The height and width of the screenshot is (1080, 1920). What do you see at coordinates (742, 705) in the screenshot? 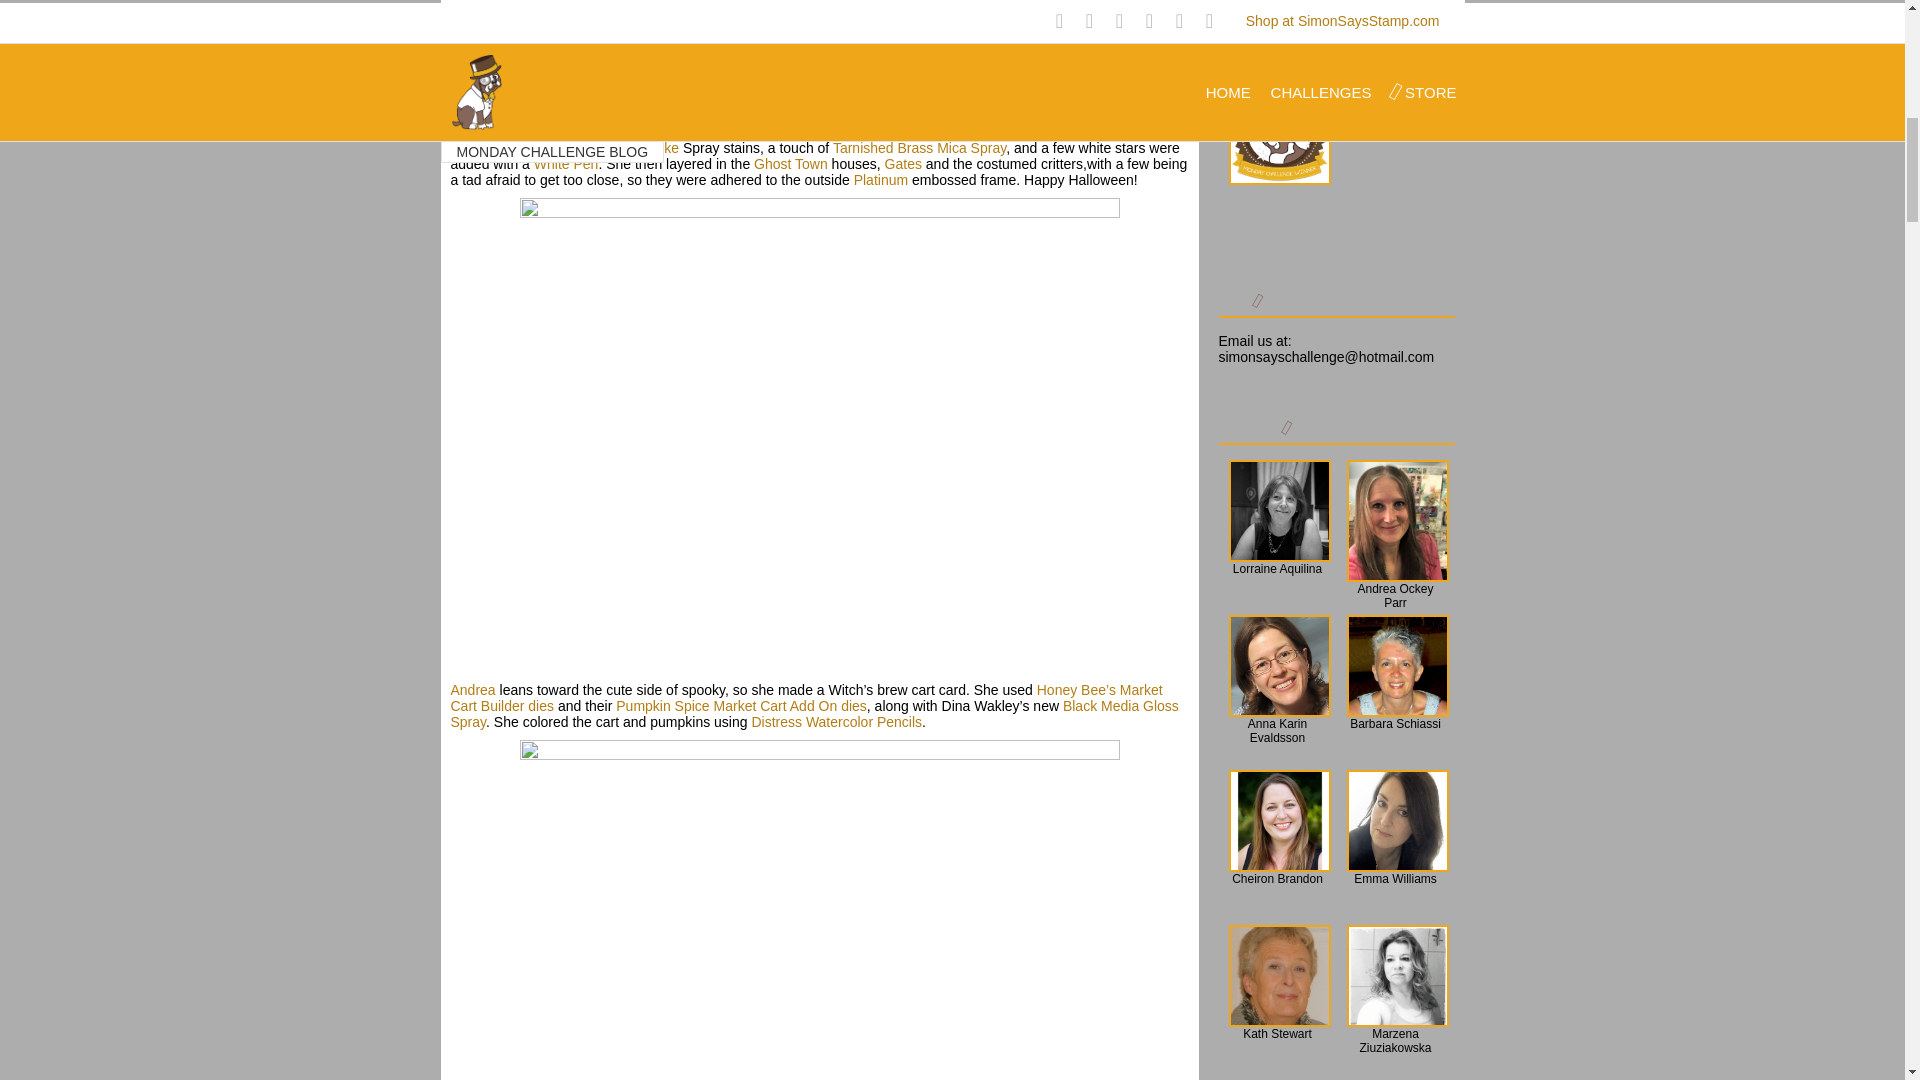
I see `Pumpkin Spice Market Cart Add On dies` at bounding box center [742, 705].